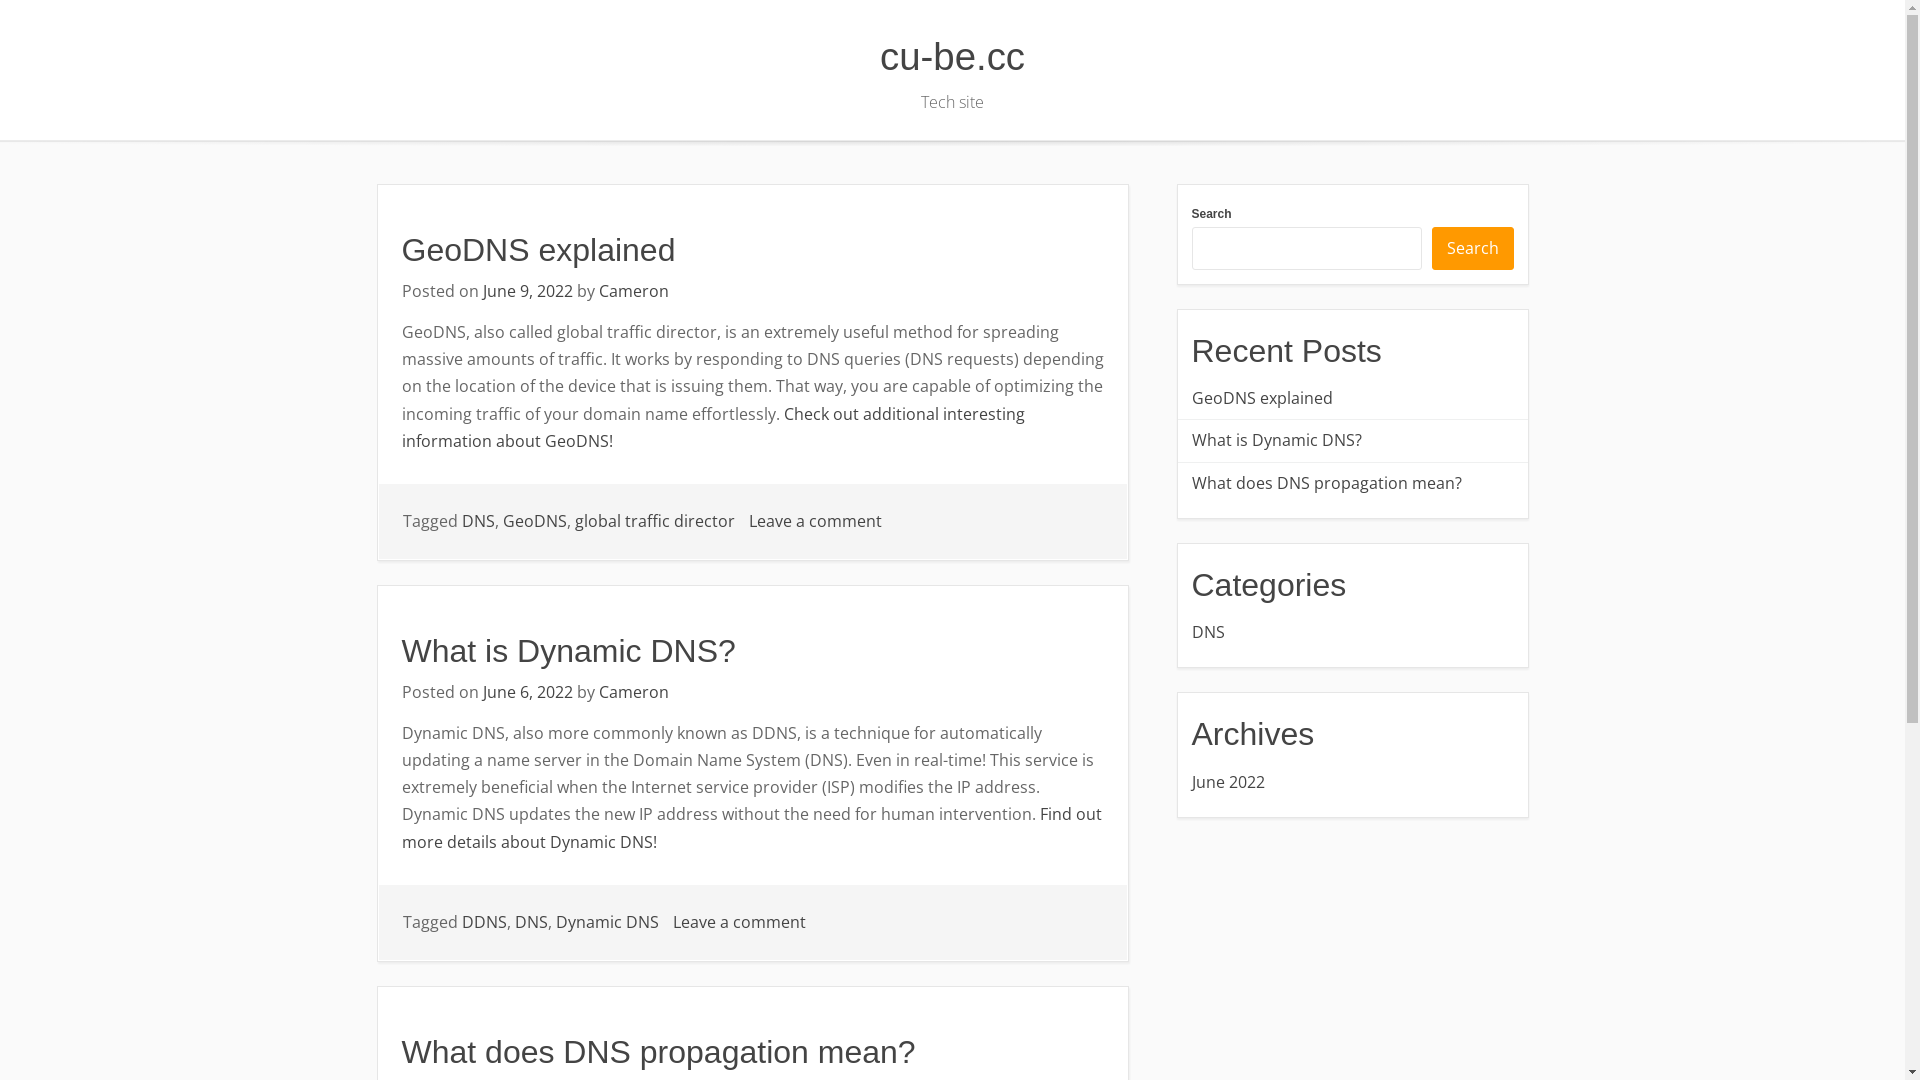 This screenshot has width=1920, height=1080. Describe the element at coordinates (1353, 782) in the screenshot. I see `June 2022` at that location.